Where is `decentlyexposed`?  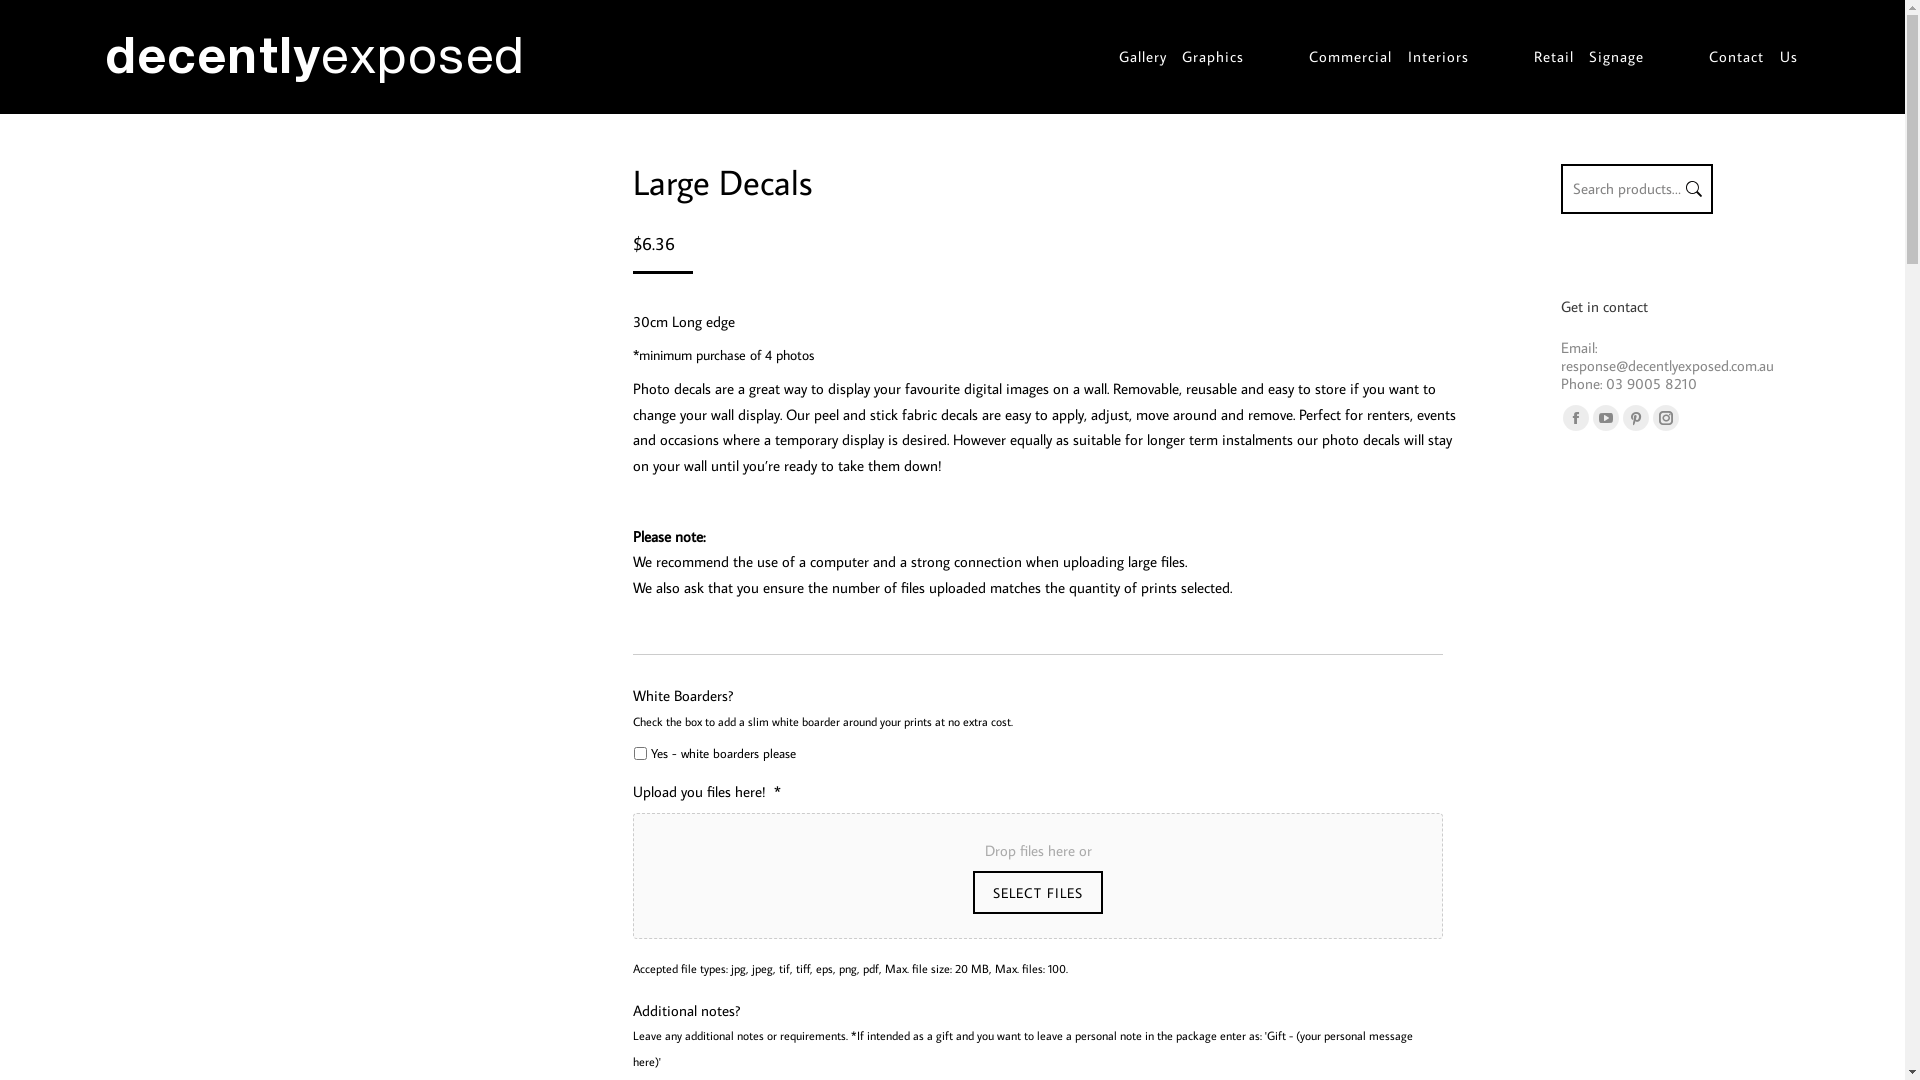
decentlyexposed is located at coordinates (316, 54).